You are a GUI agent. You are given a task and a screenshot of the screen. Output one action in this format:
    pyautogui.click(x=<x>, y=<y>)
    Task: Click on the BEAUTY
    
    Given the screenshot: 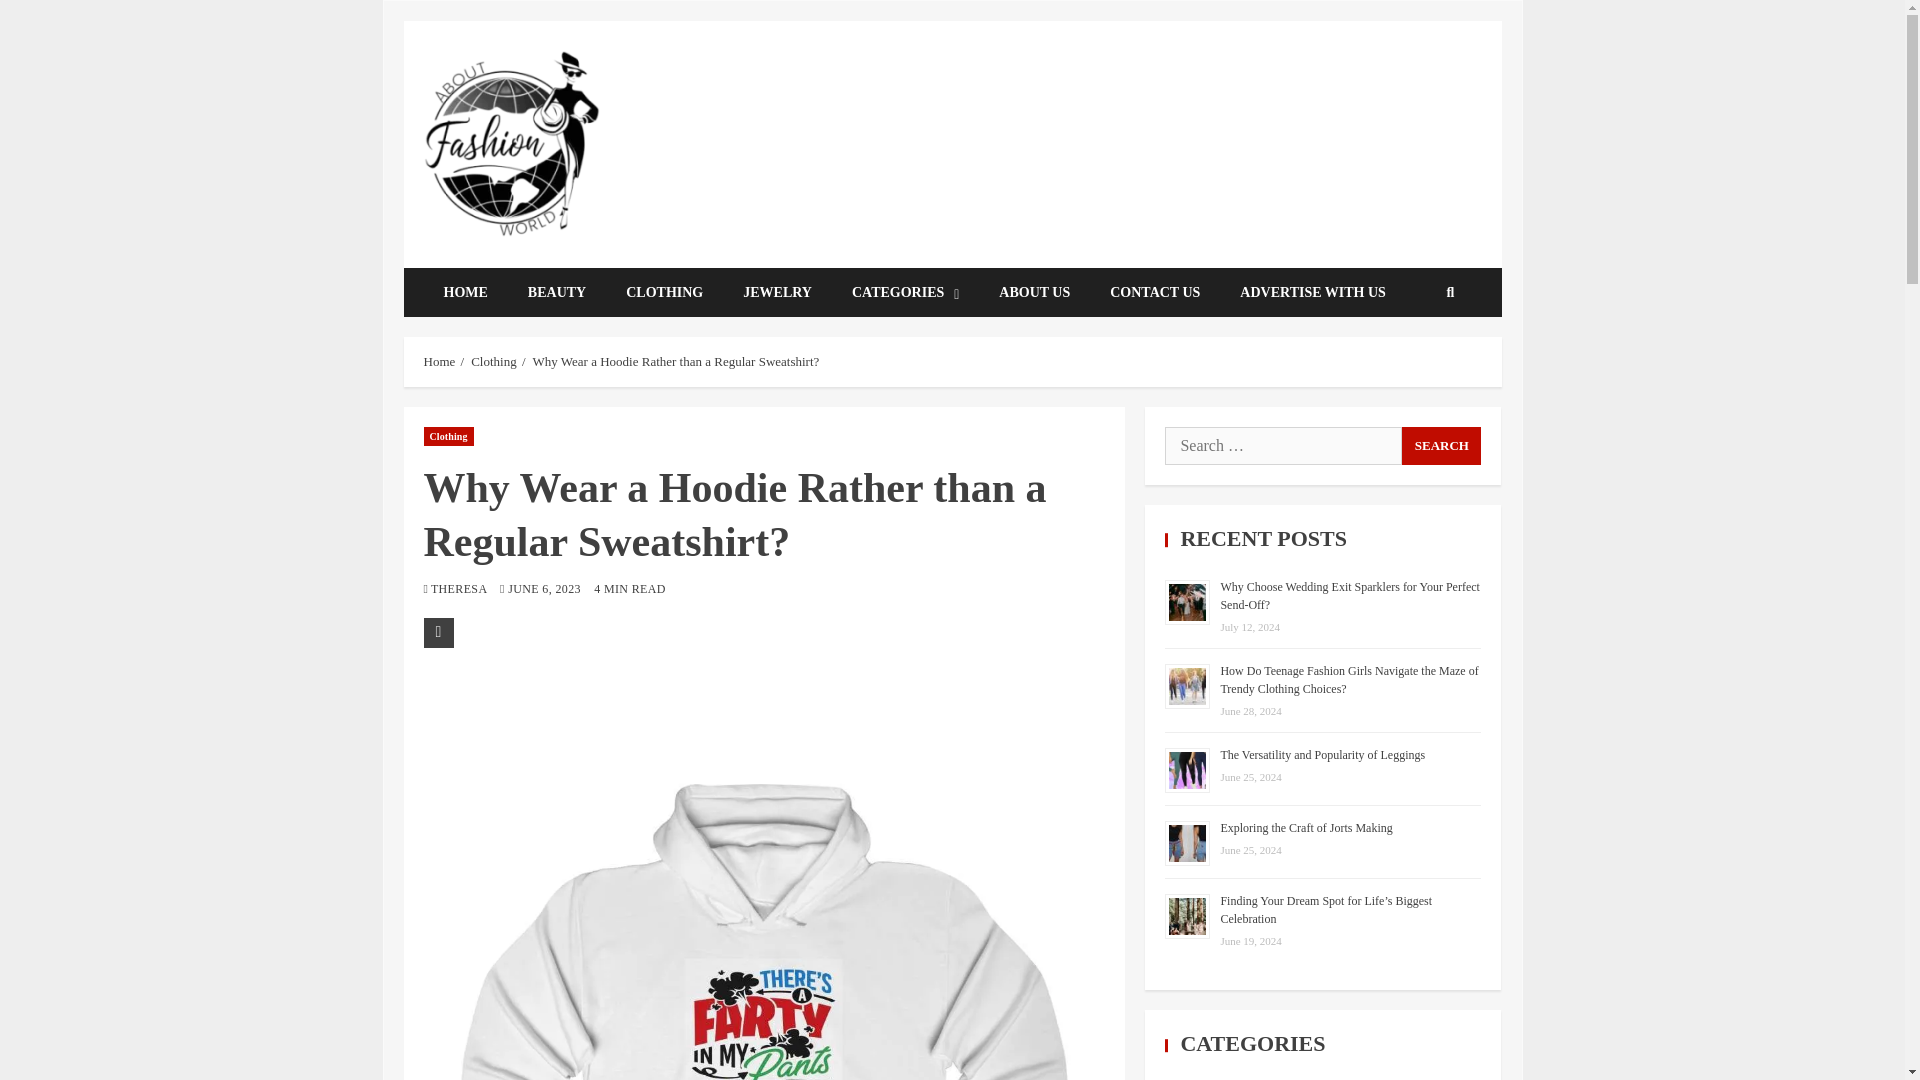 What is the action you would take?
    pyautogui.click(x=557, y=292)
    